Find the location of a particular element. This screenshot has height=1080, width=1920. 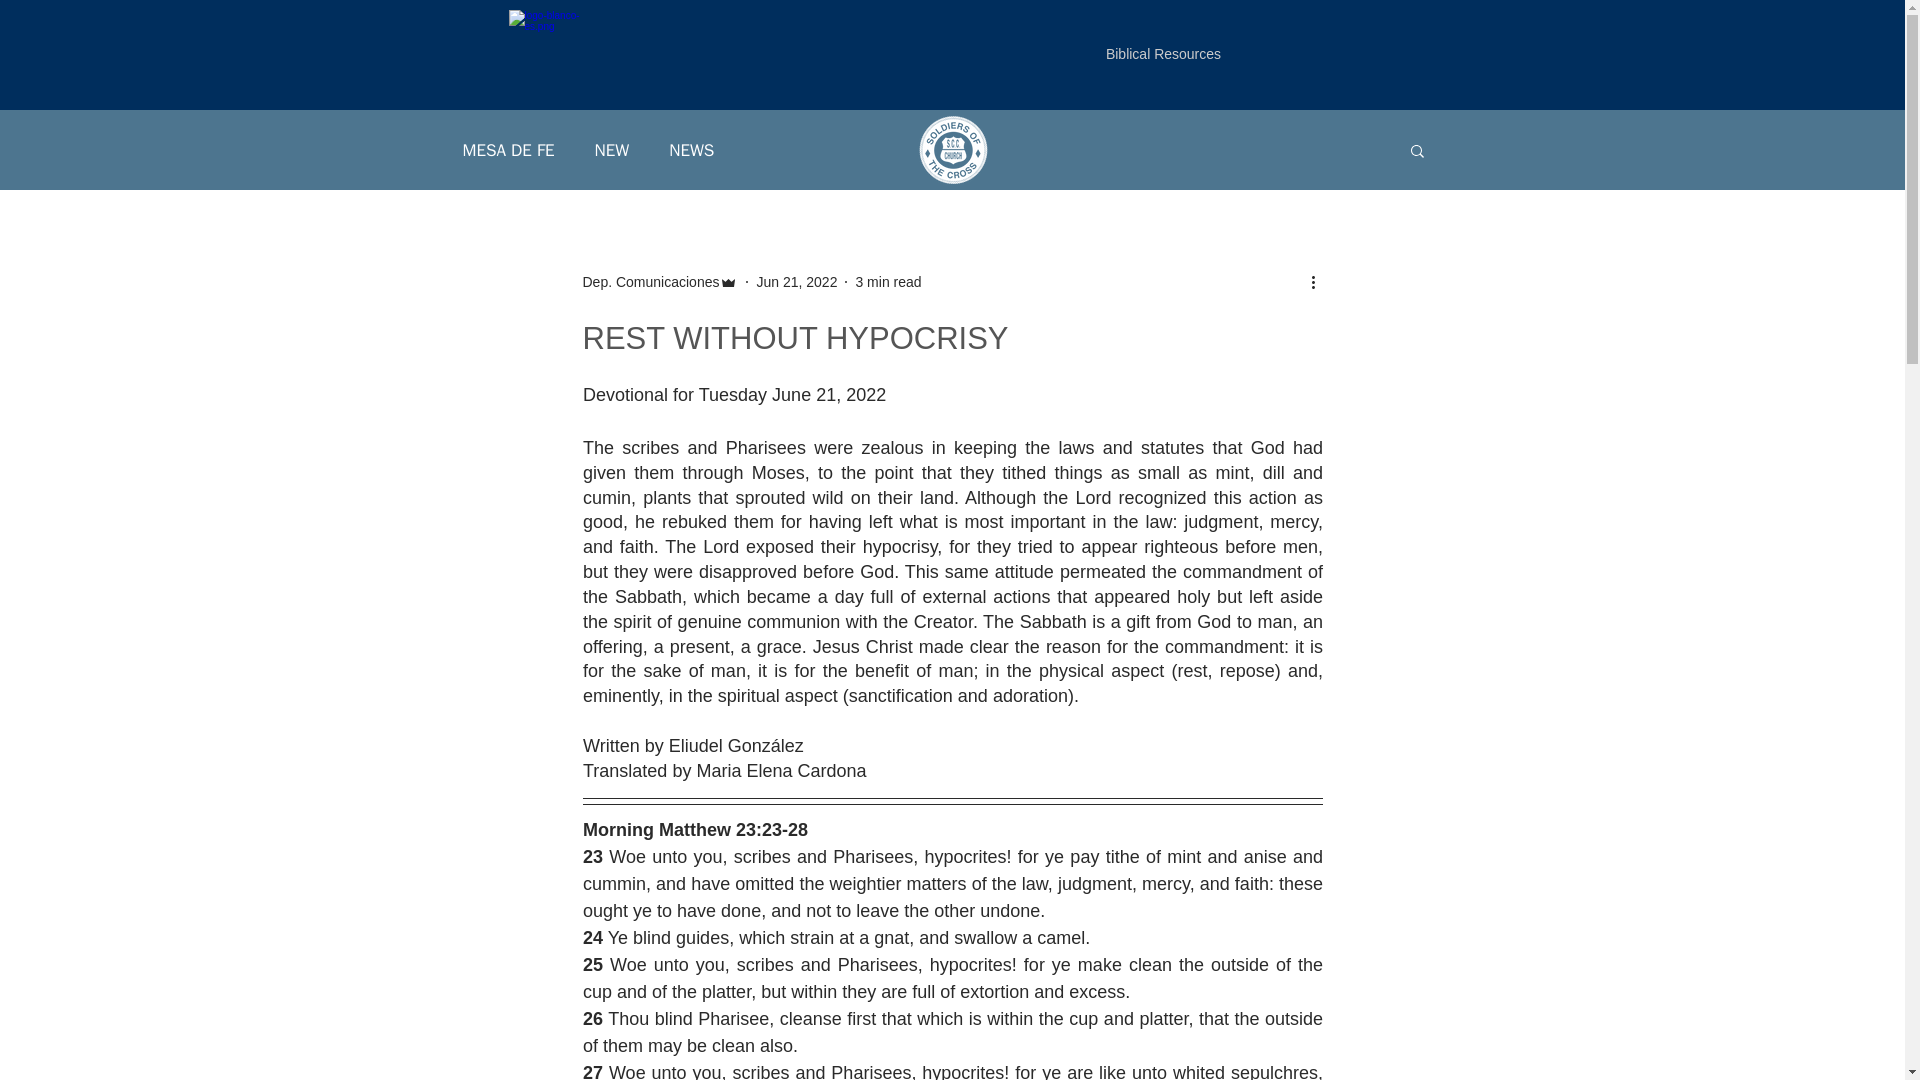

NEW is located at coordinates (612, 149).